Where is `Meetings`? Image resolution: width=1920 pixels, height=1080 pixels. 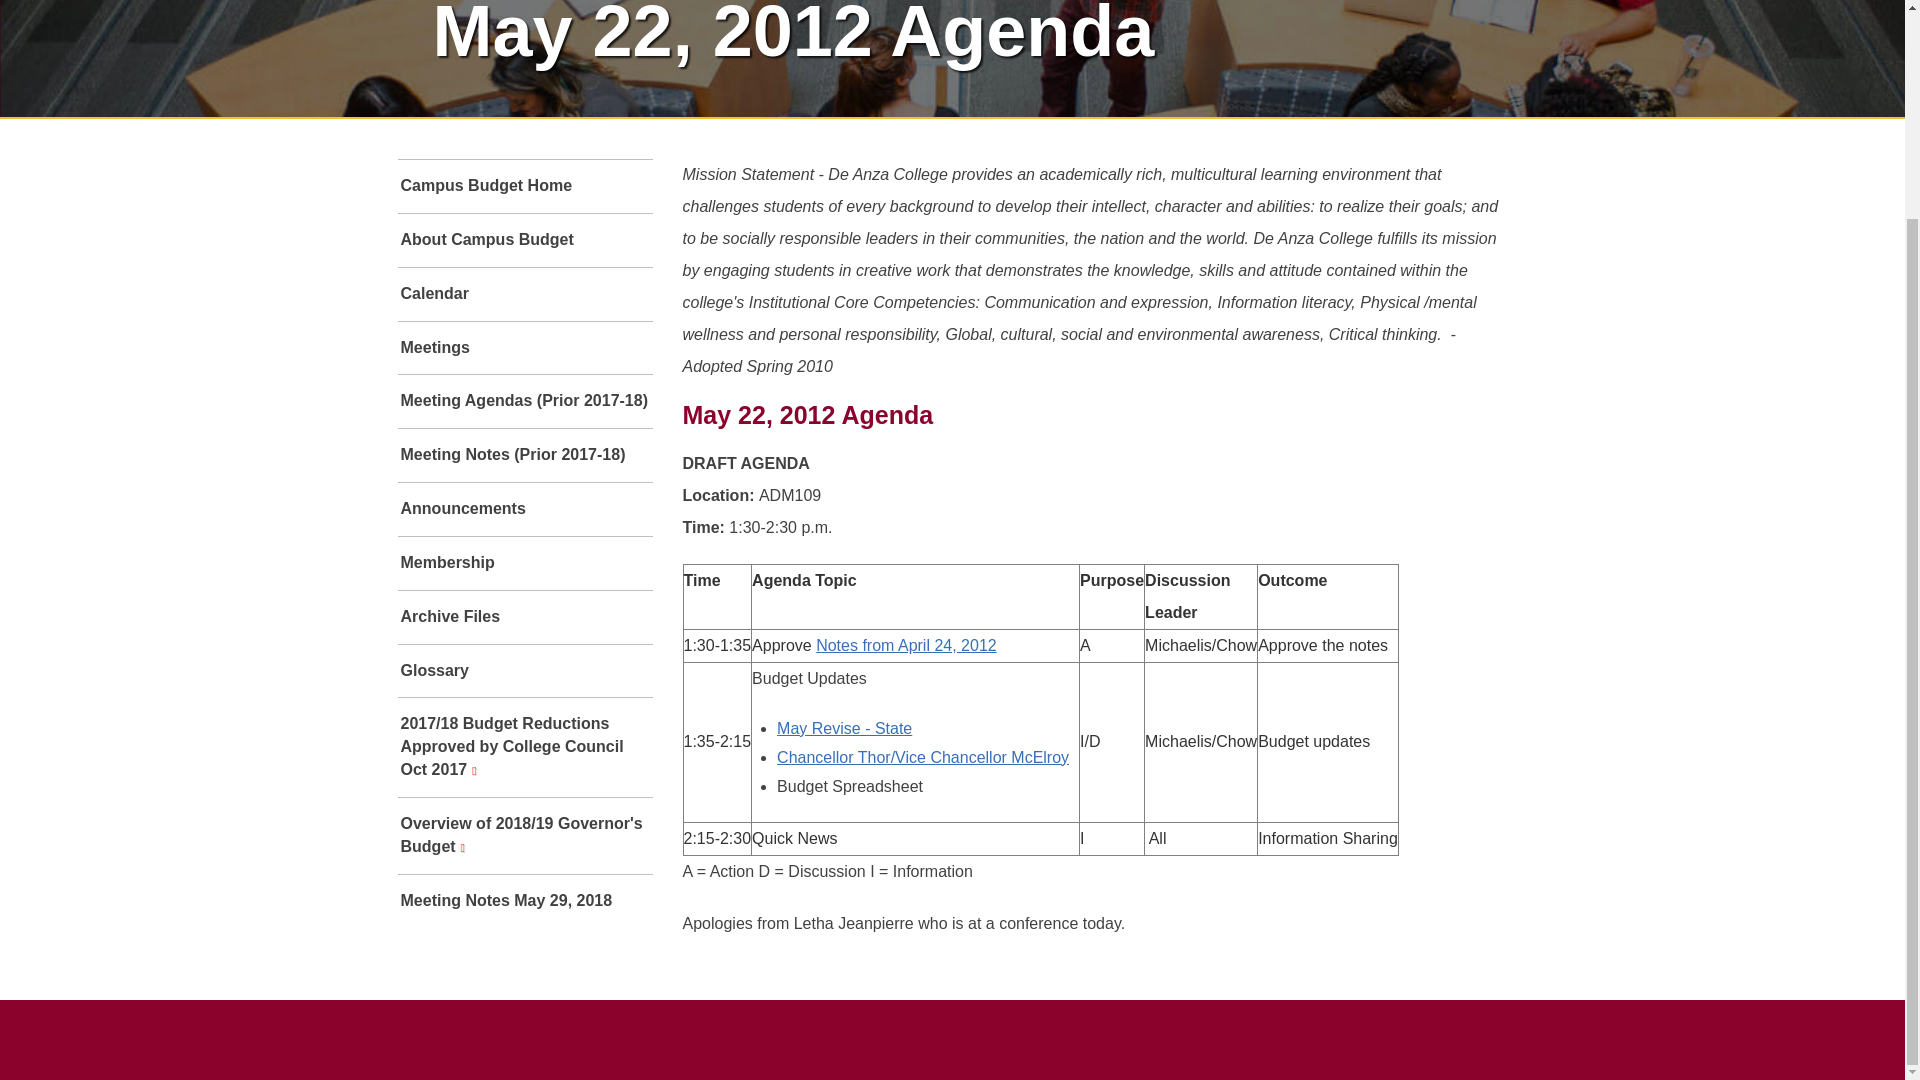 Meetings is located at coordinates (524, 348).